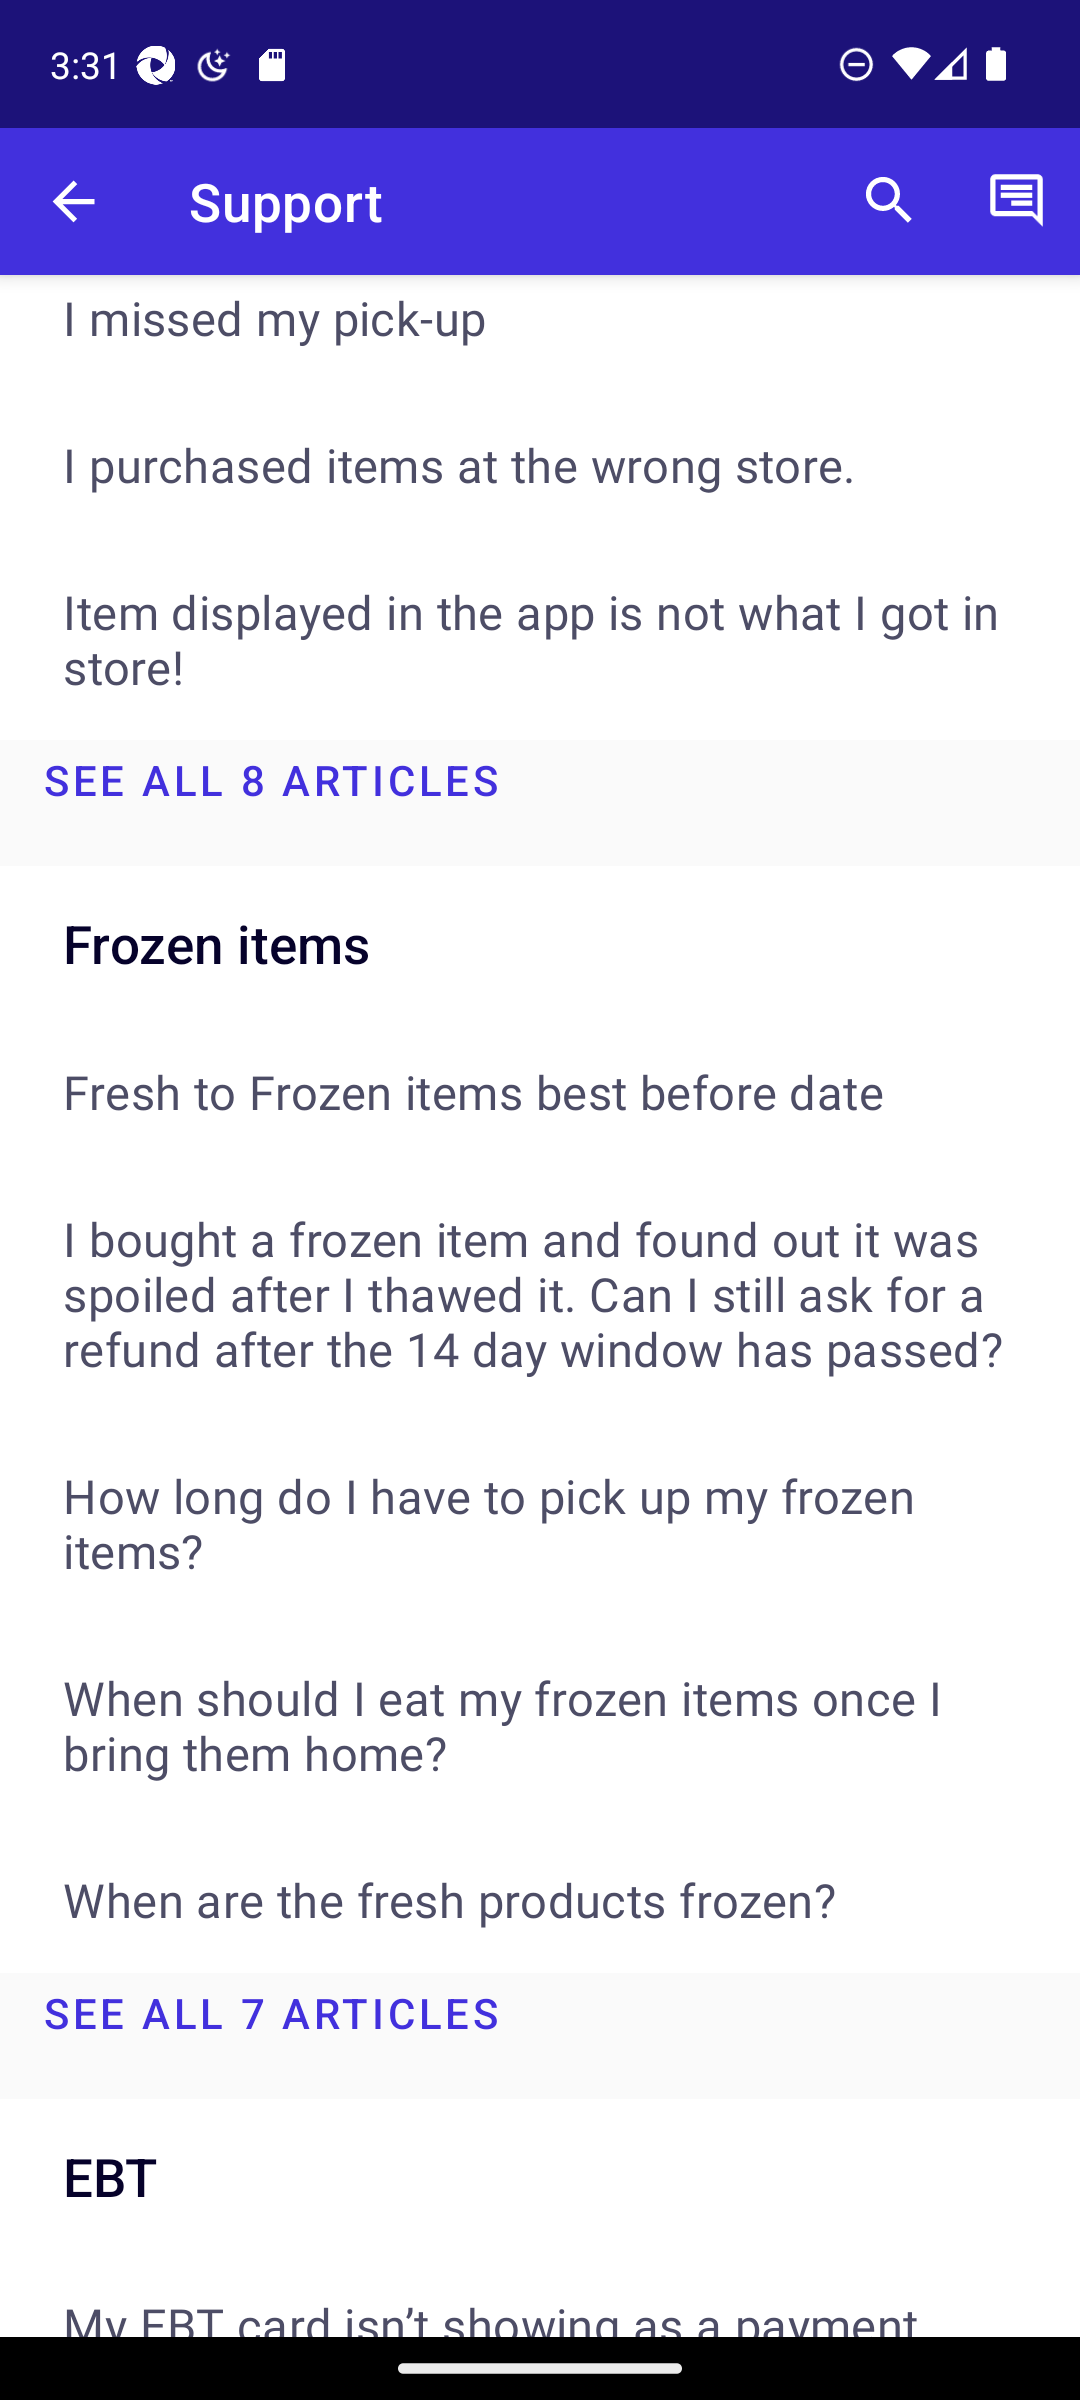 The height and width of the screenshot is (2400, 1080). Describe the element at coordinates (540, 464) in the screenshot. I see `I purchased items at the wrong store.` at that location.